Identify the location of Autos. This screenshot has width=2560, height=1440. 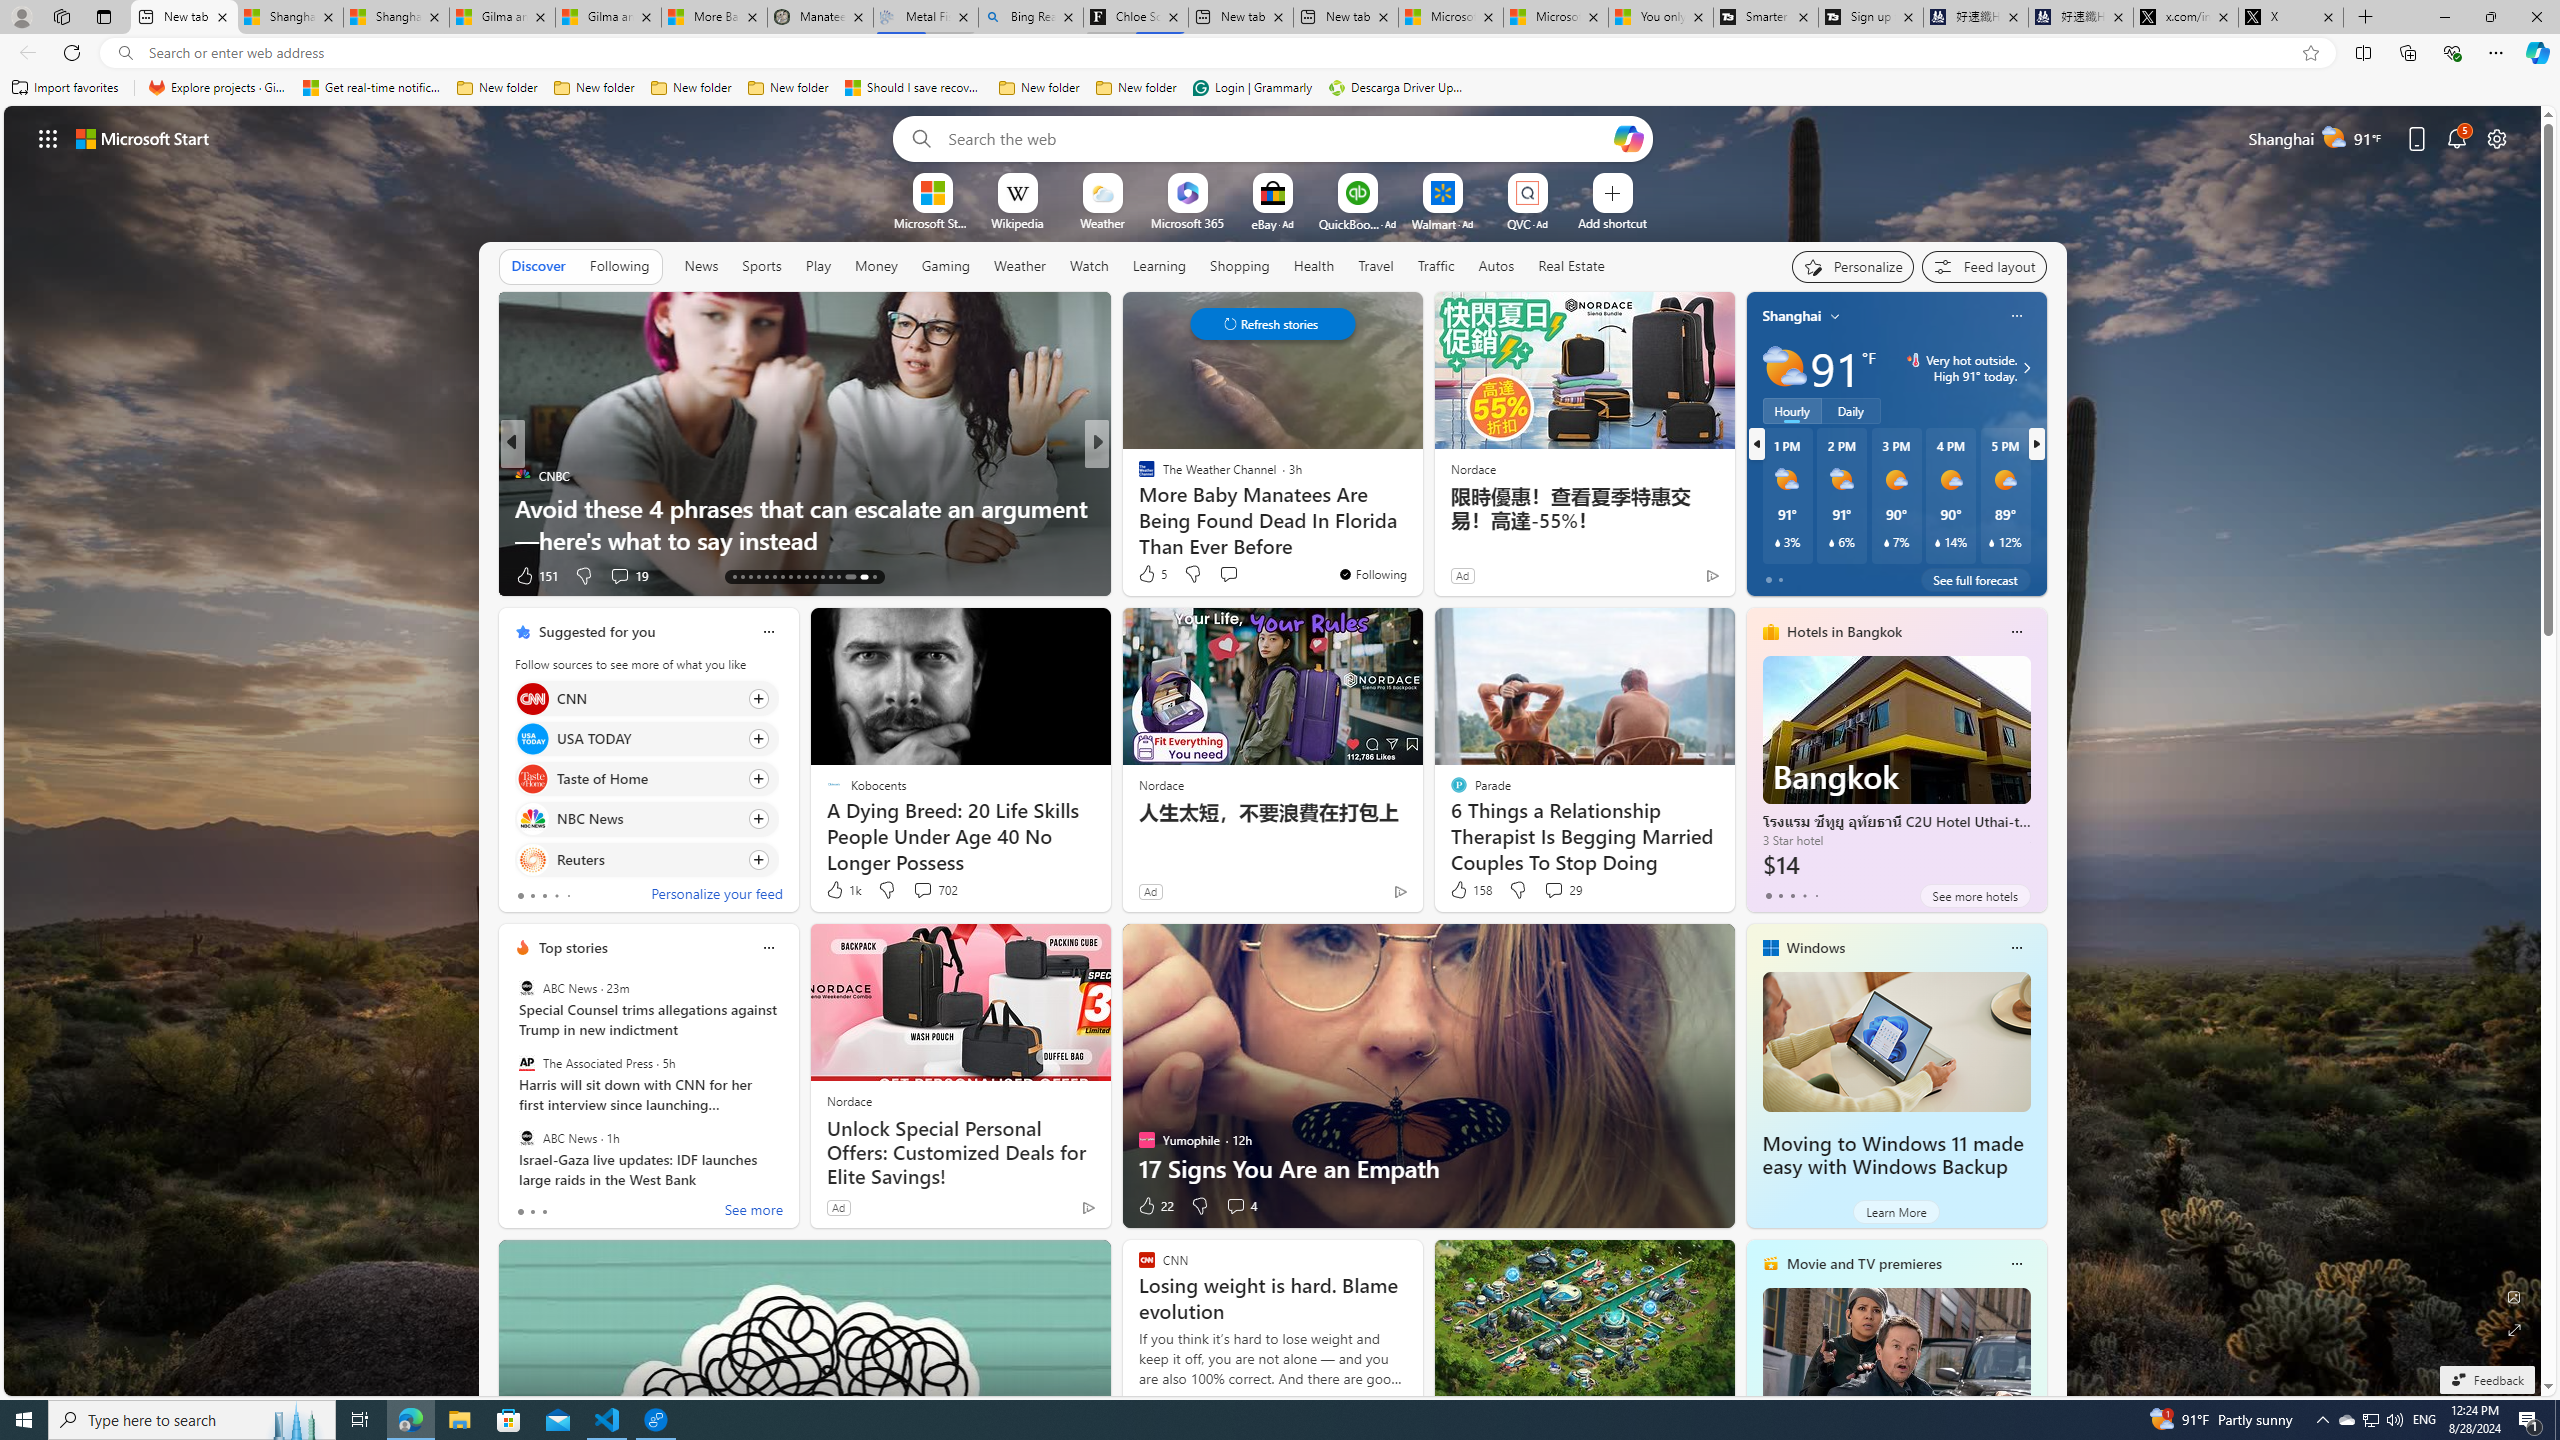
(1498, 265).